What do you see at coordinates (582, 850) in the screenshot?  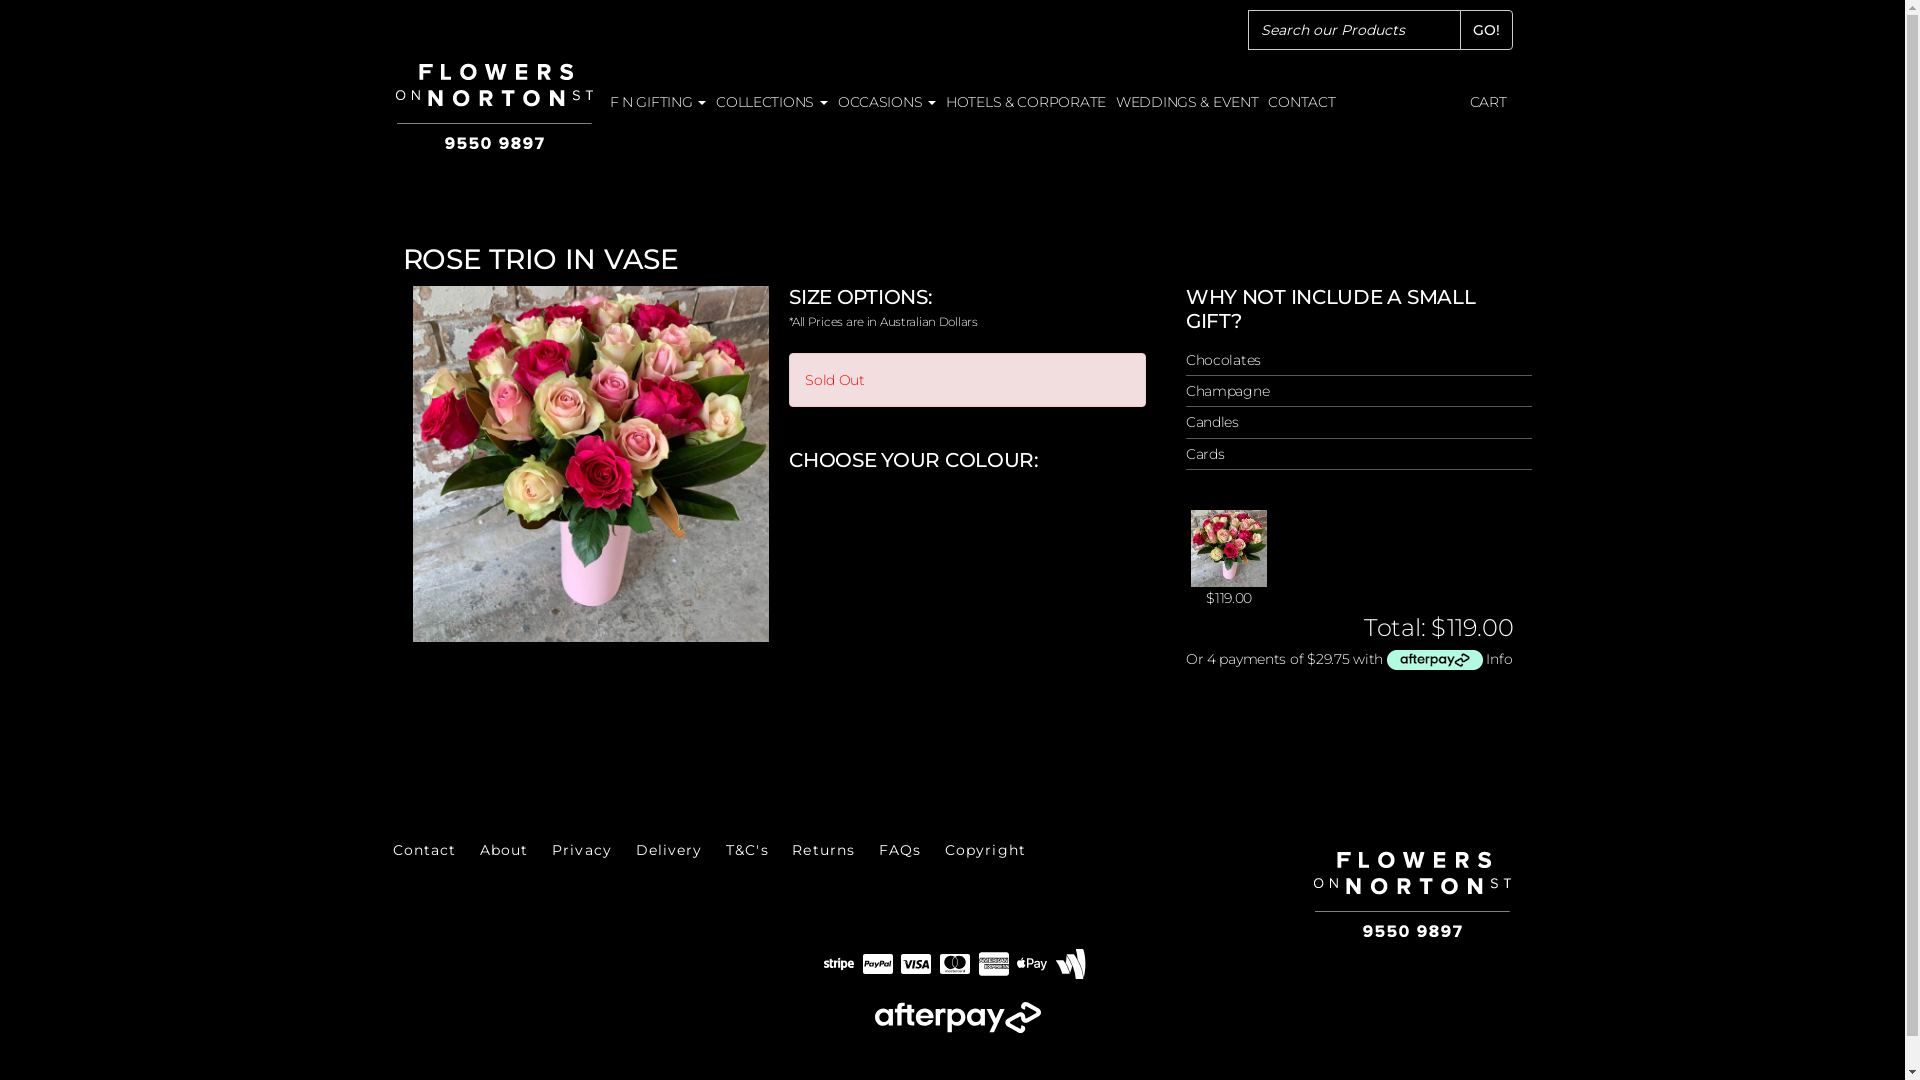 I see `Privacy` at bounding box center [582, 850].